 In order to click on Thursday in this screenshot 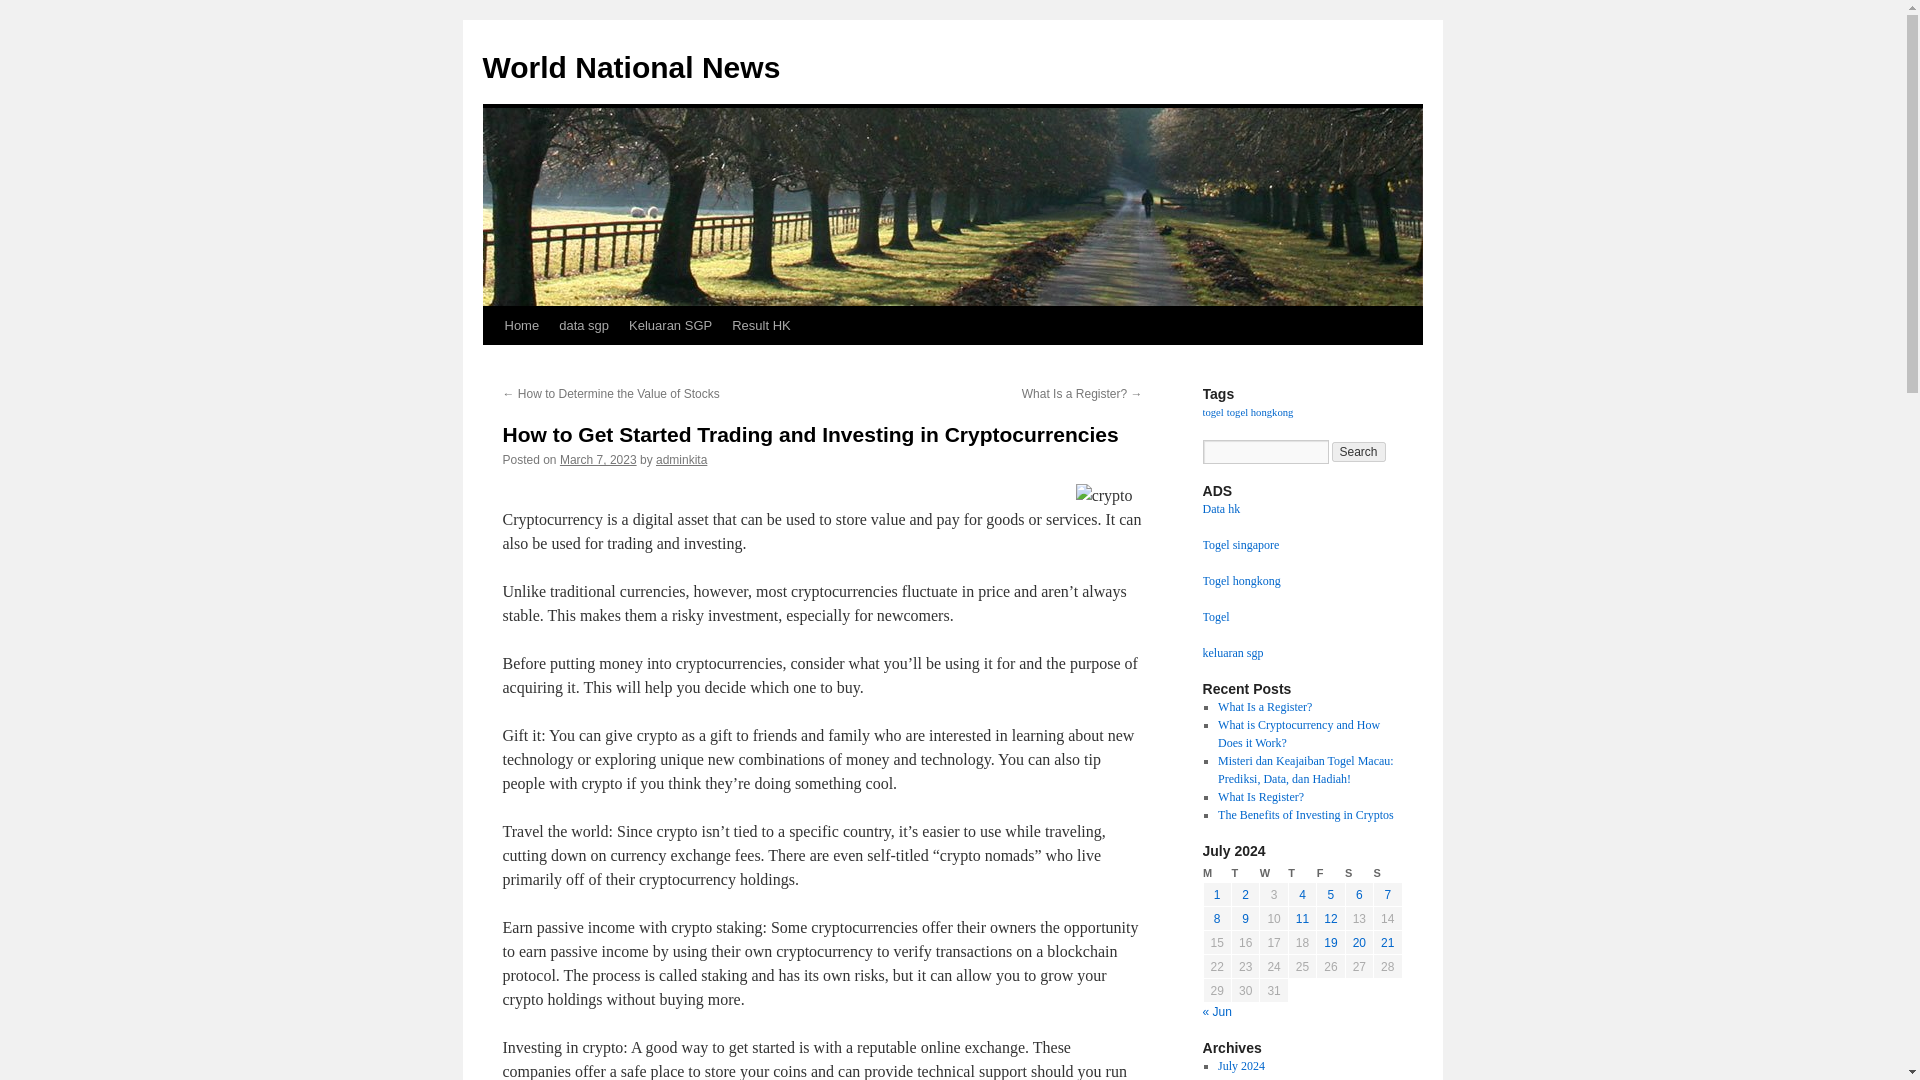, I will do `click(1302, 874)`.